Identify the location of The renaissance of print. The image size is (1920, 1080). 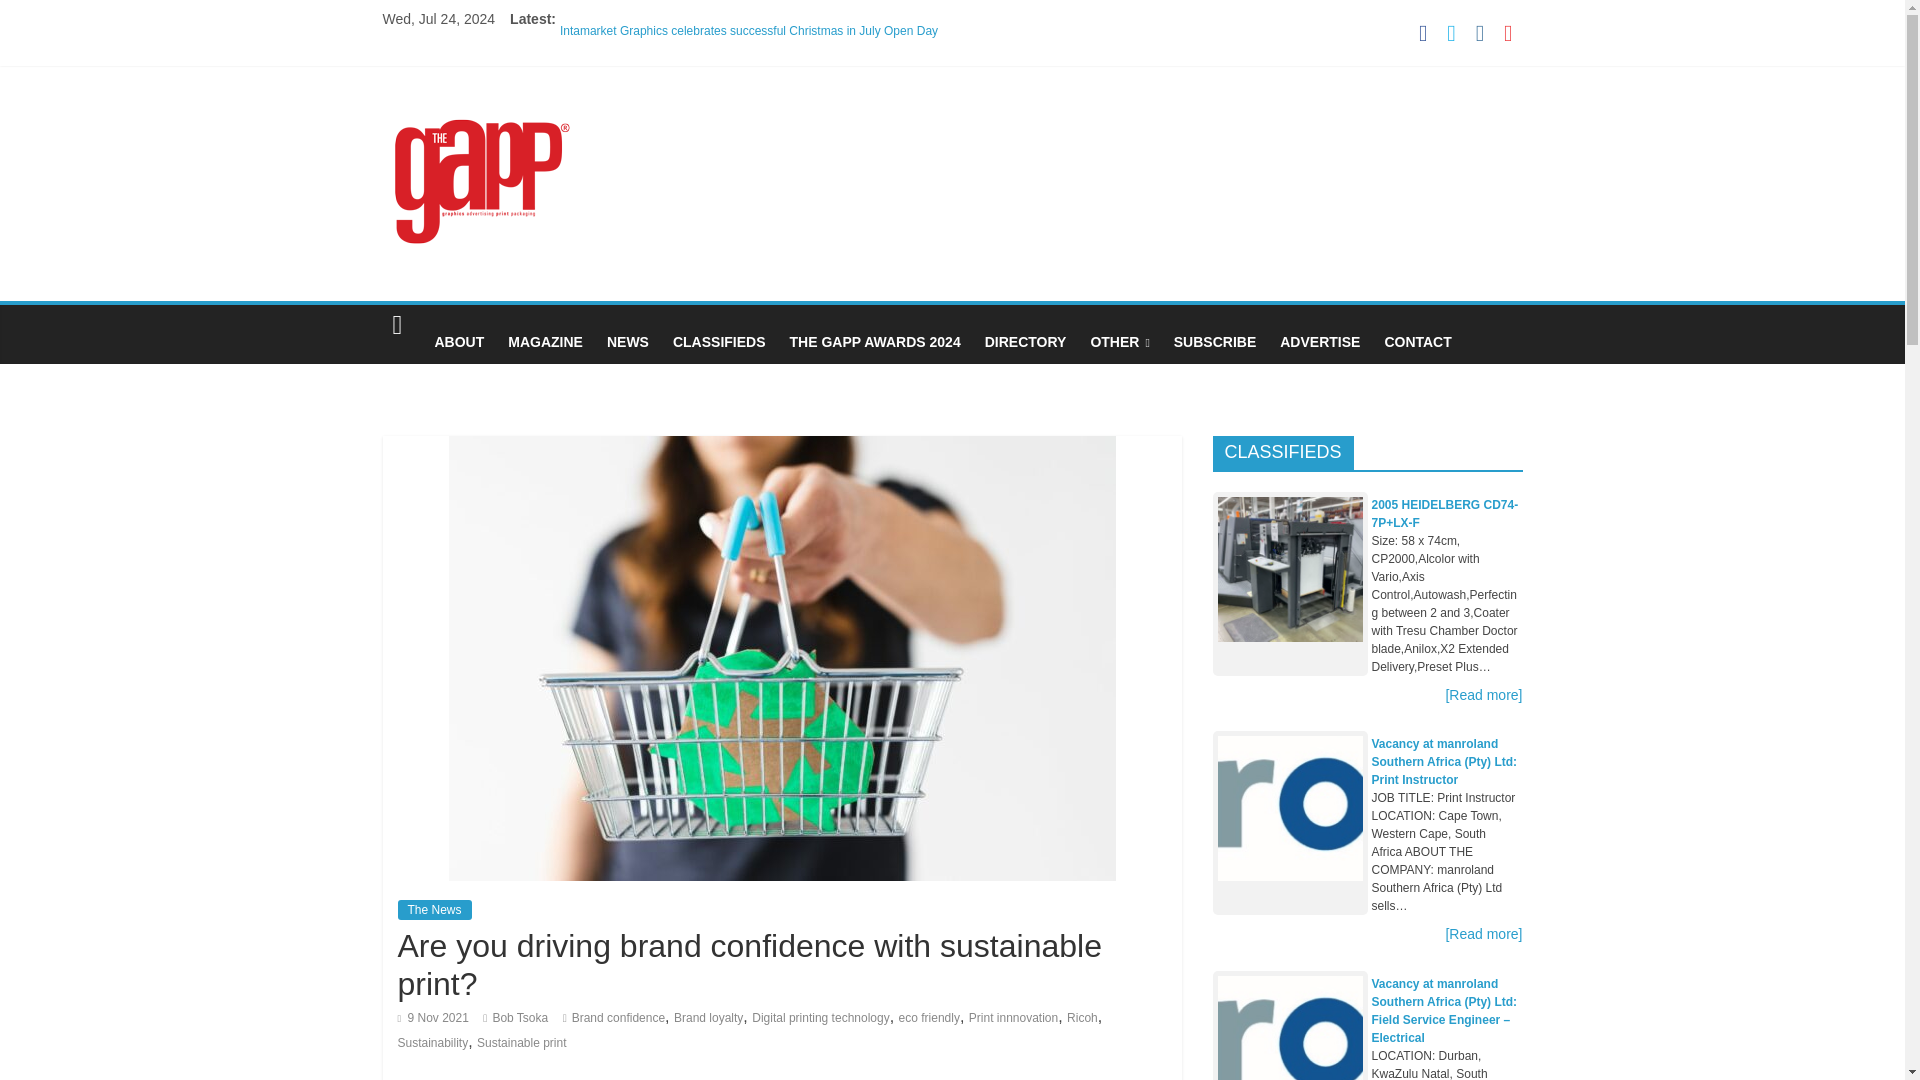
(624, 108).